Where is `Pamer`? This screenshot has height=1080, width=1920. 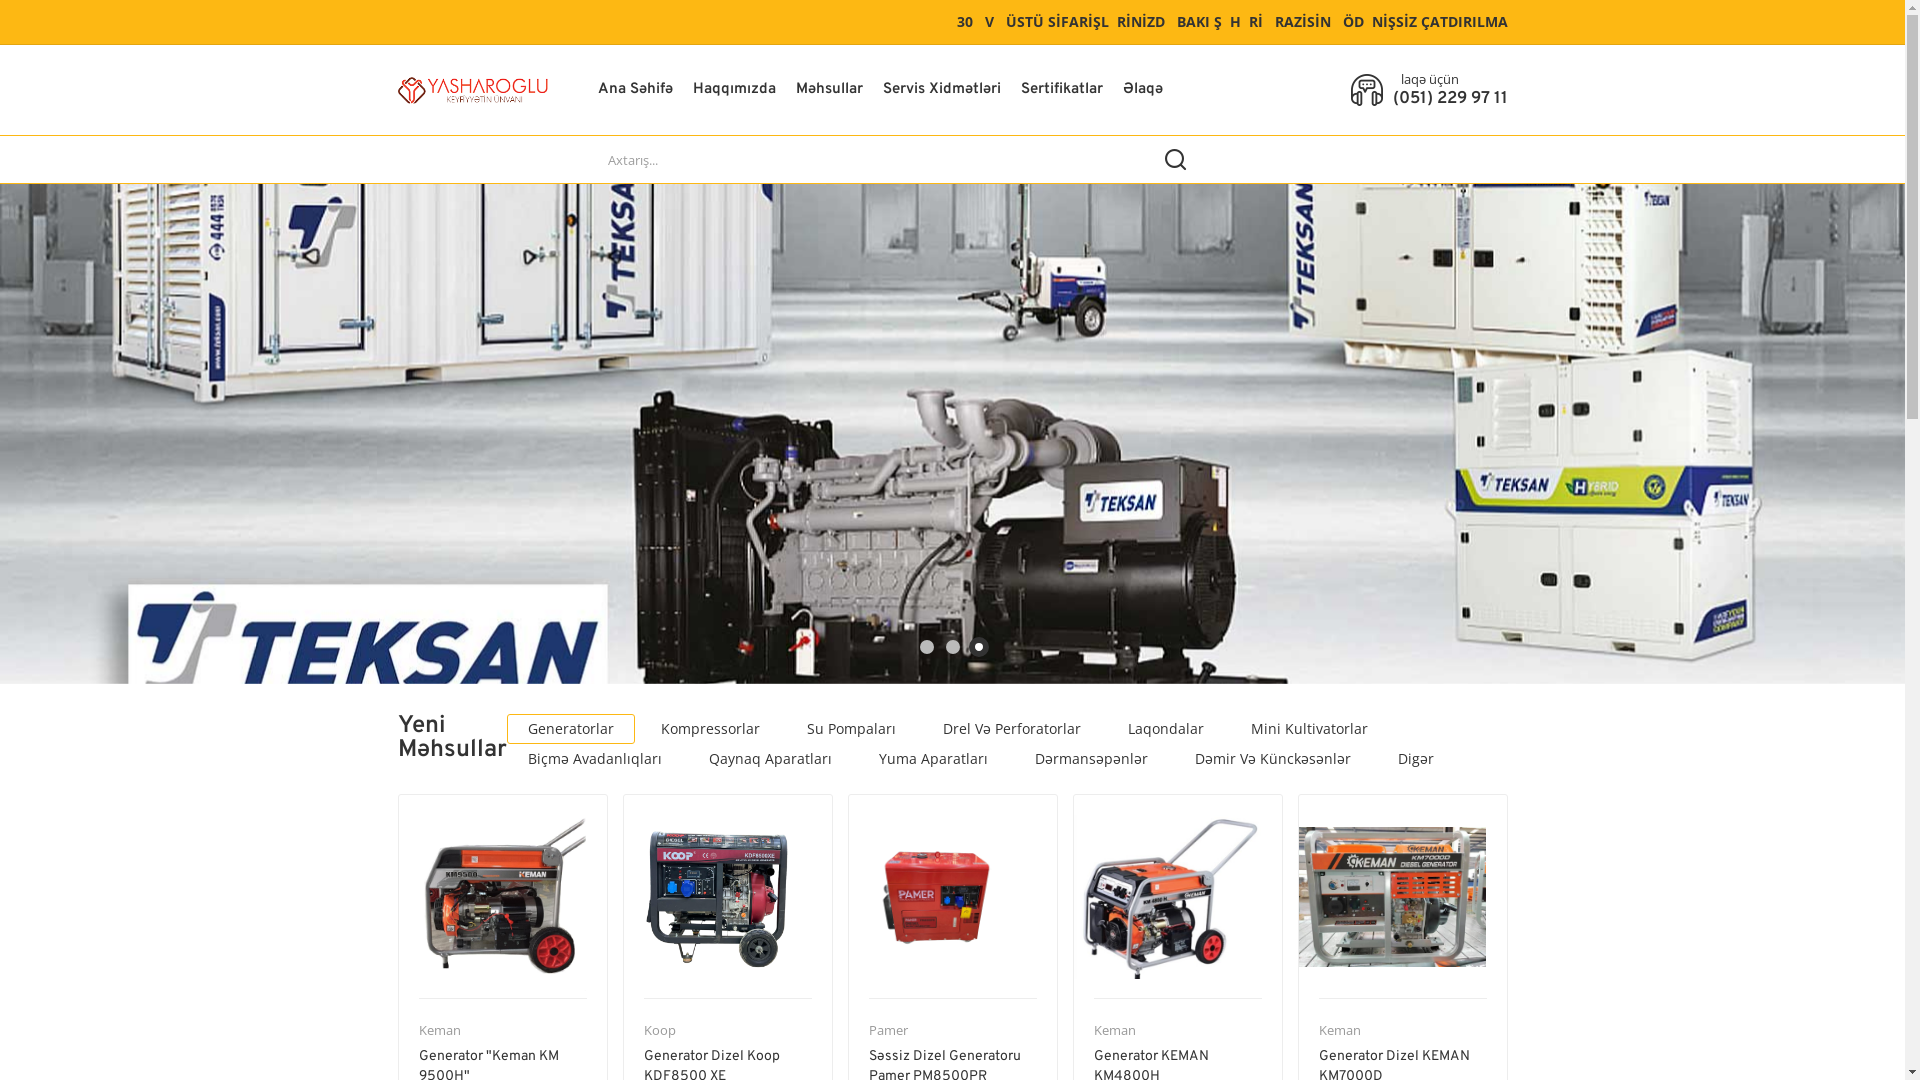 Pamer is located at coordinates (888, 1030).